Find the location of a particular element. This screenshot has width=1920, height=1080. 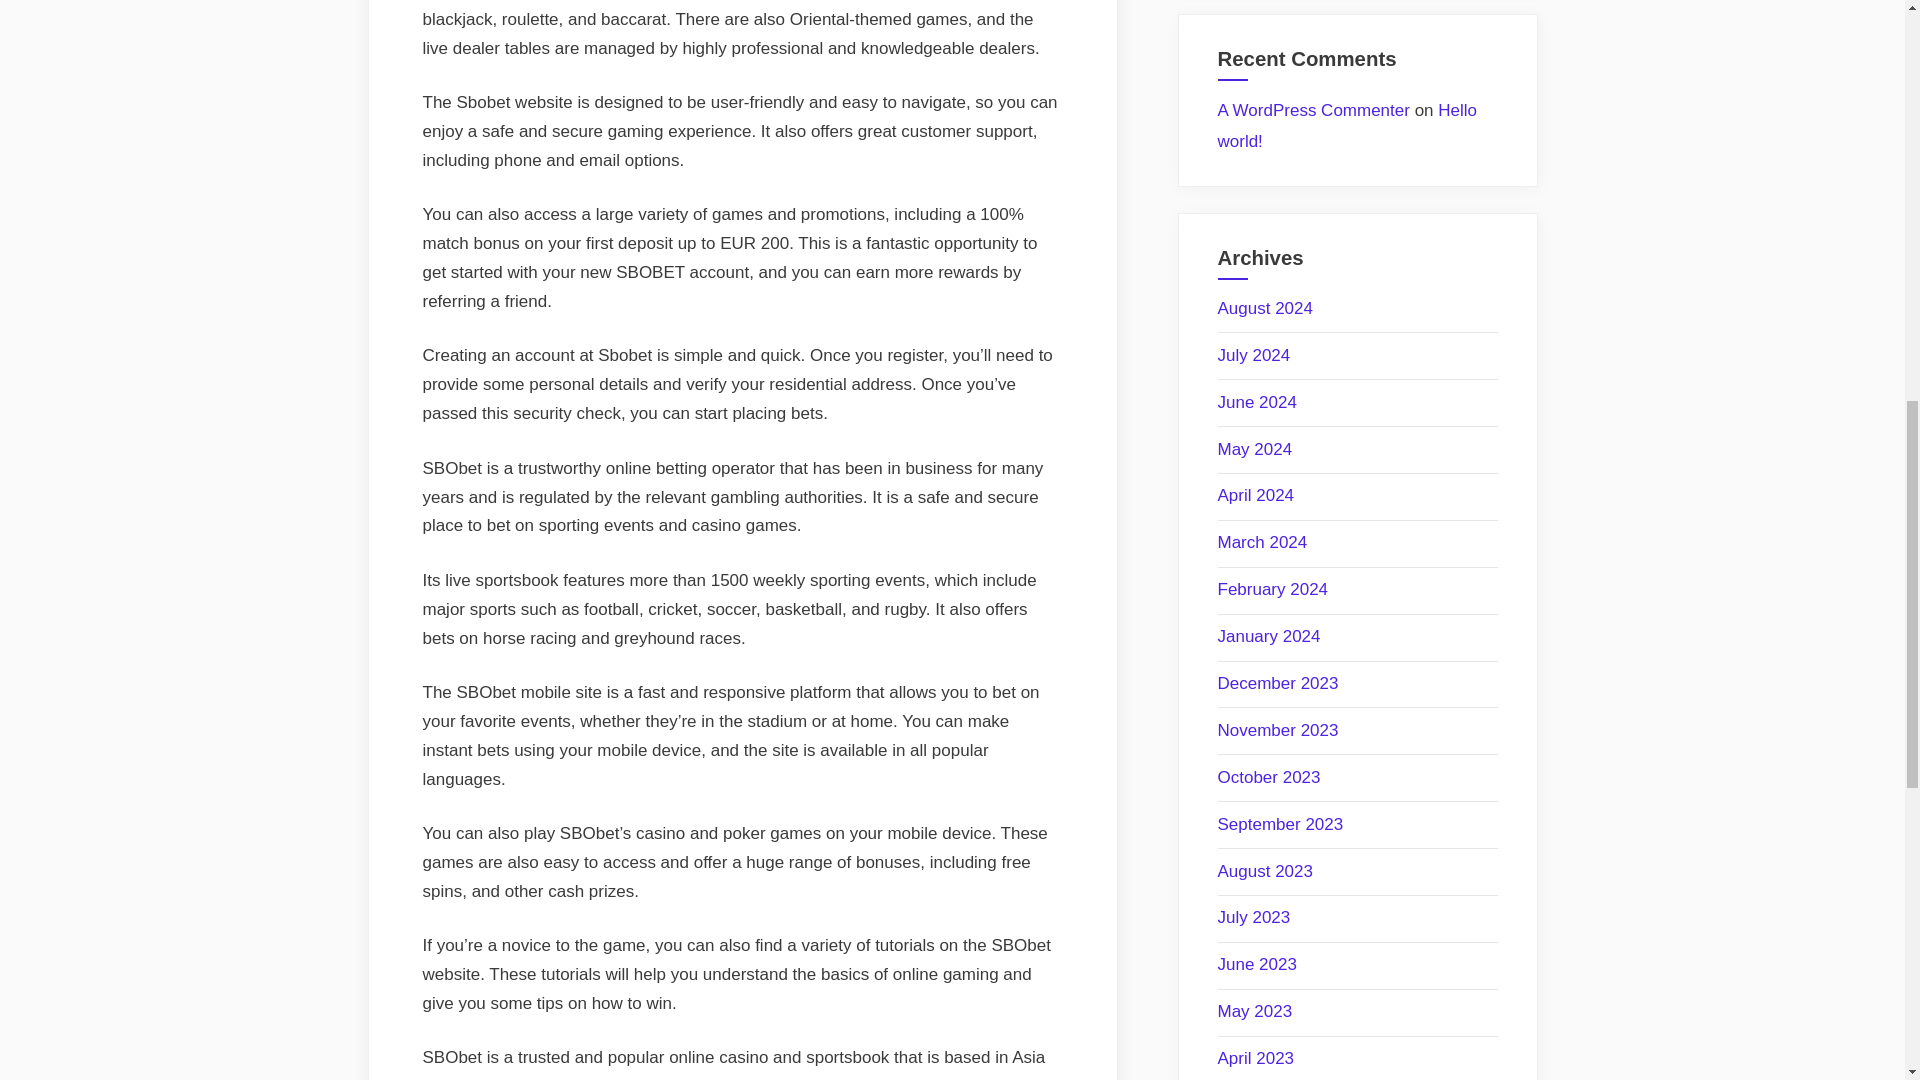

December 2023 is located at coordinates (1278, 683).